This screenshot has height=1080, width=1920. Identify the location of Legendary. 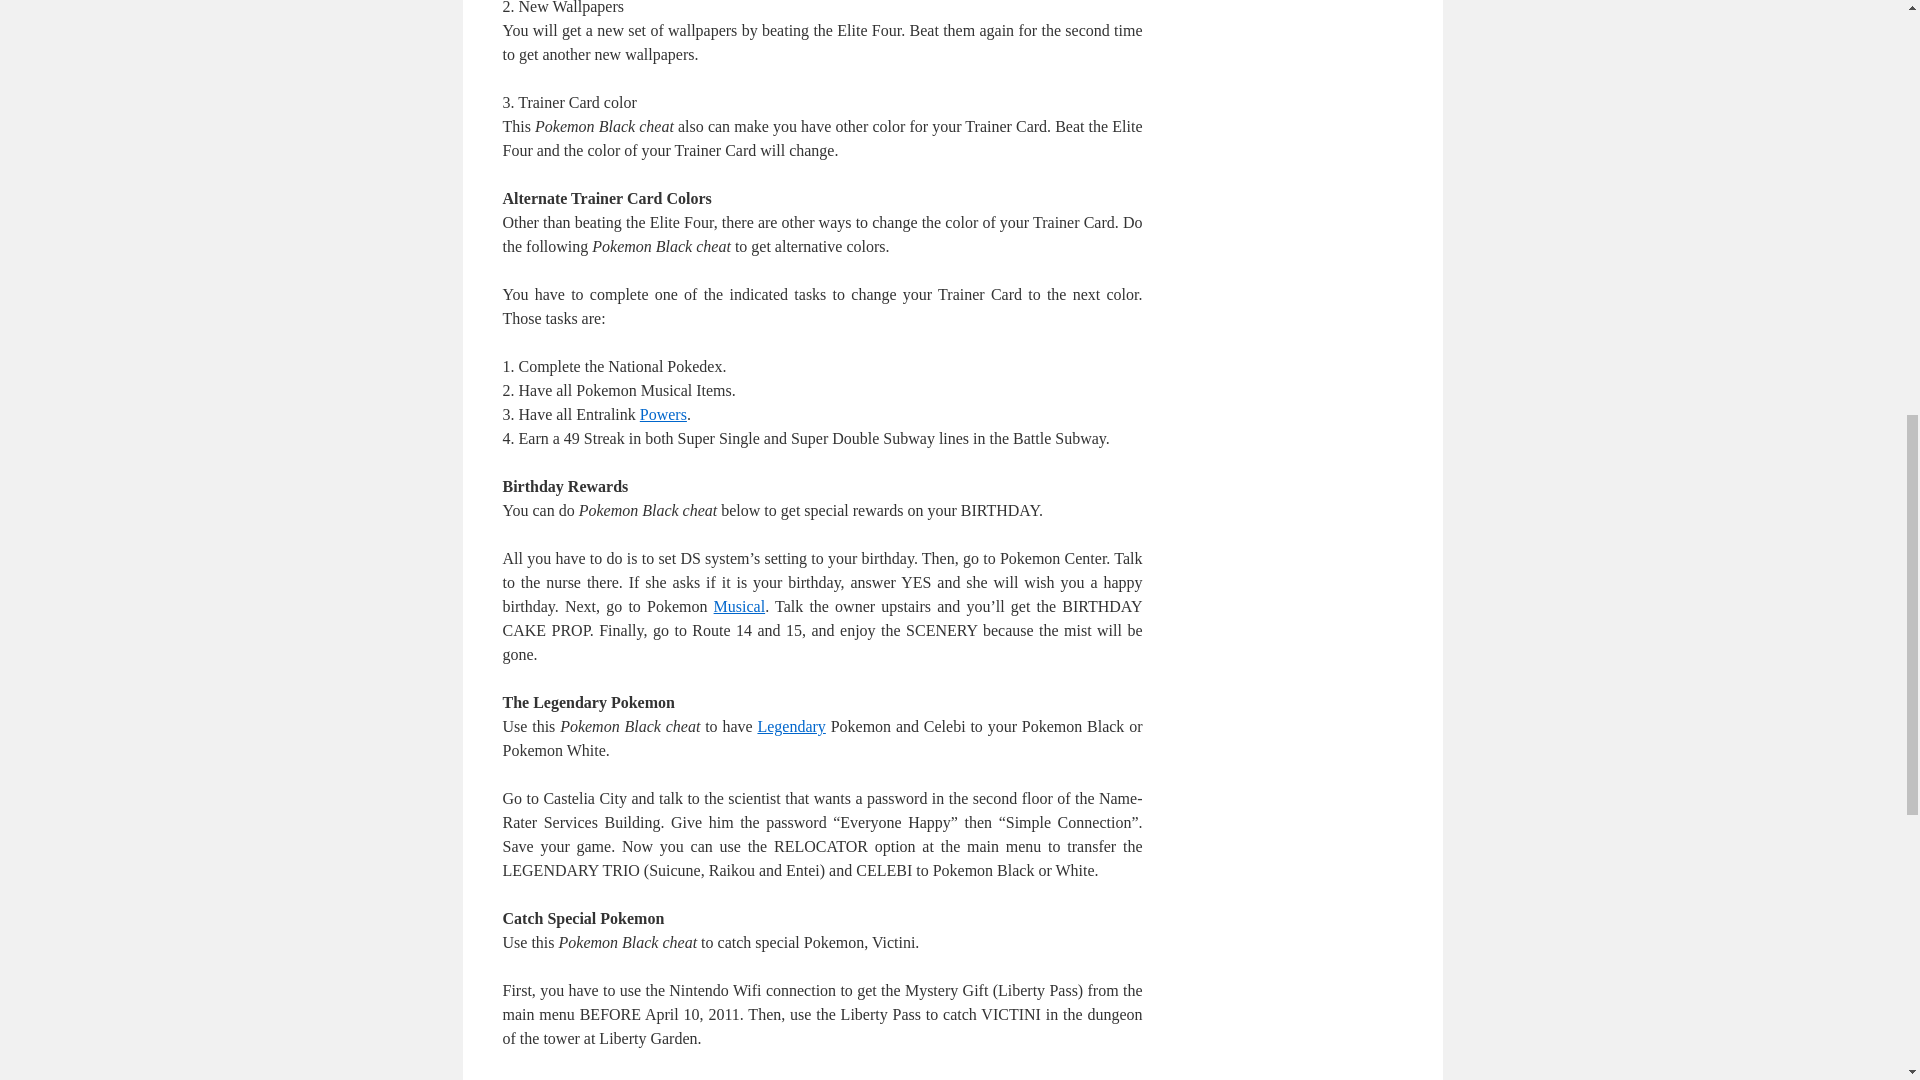
(790, 726).